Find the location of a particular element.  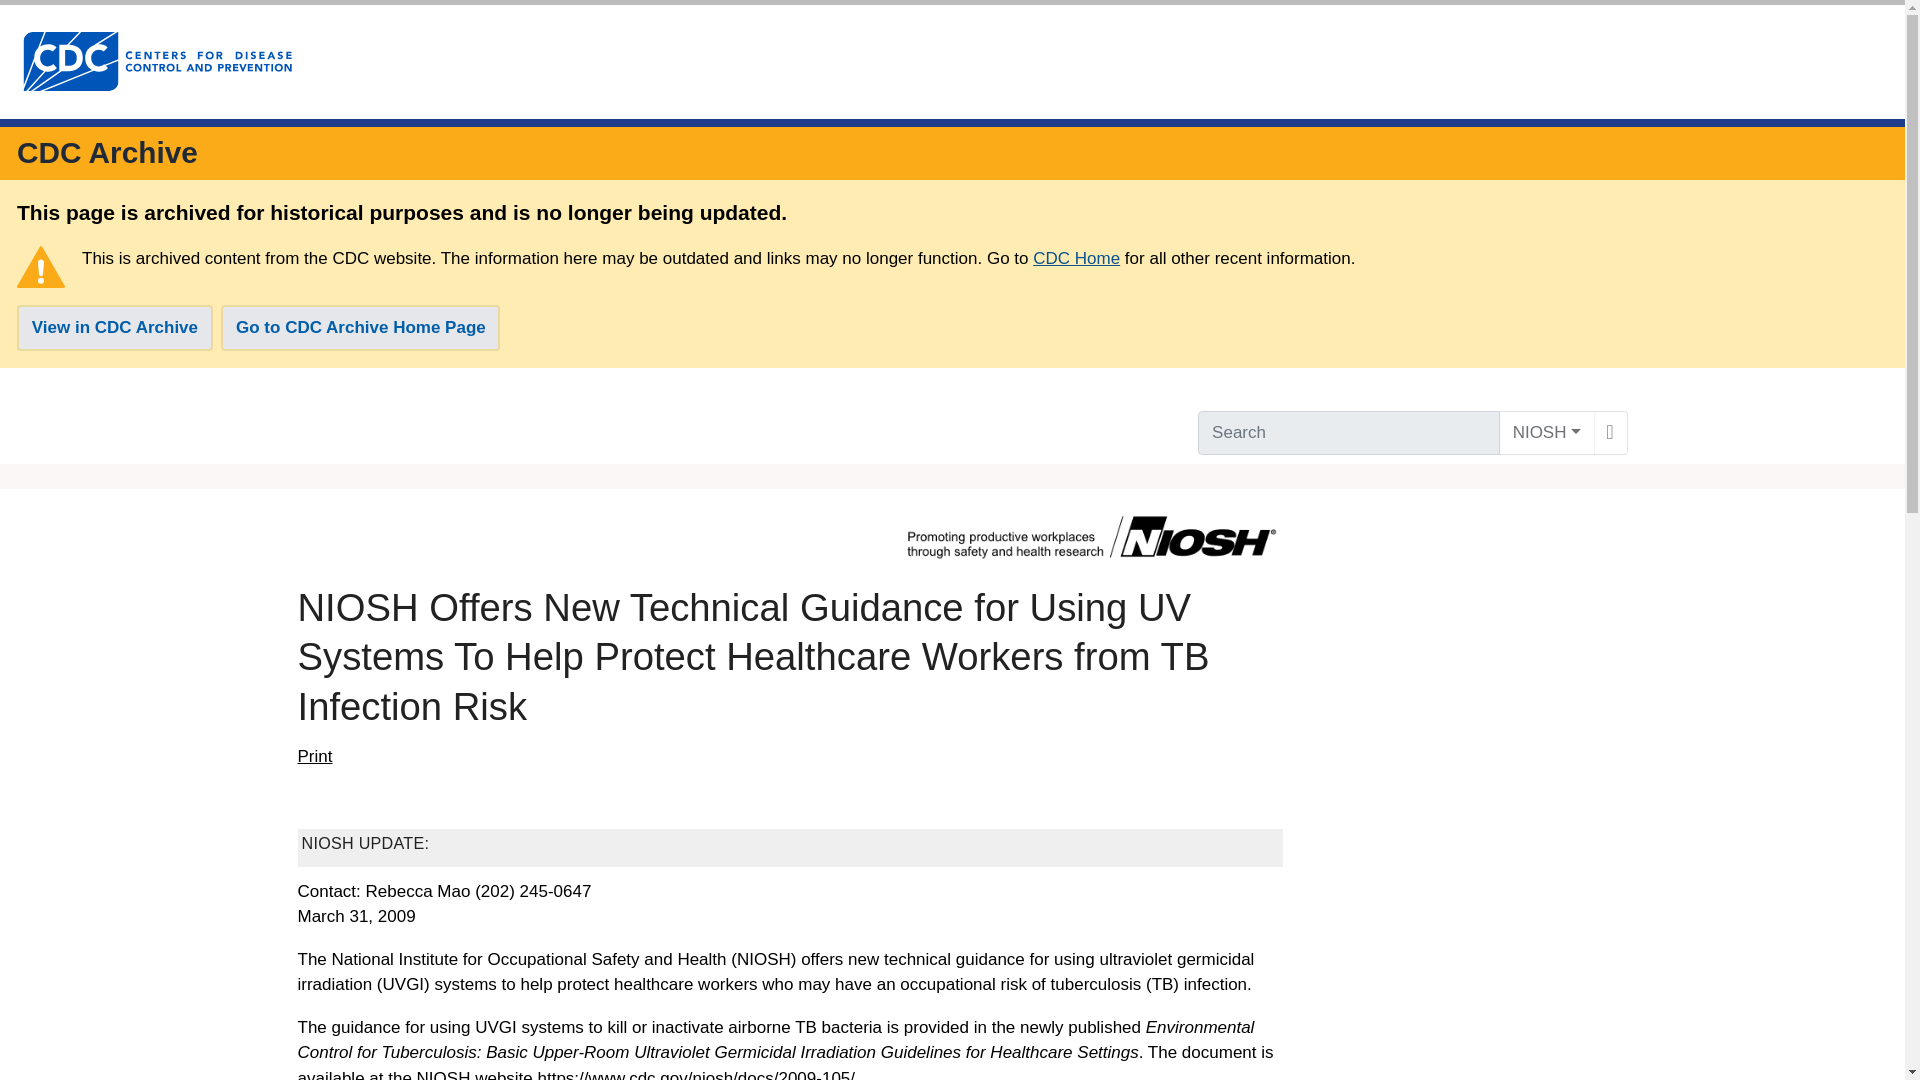

CDC Archive is located at coordinates (107, 152).